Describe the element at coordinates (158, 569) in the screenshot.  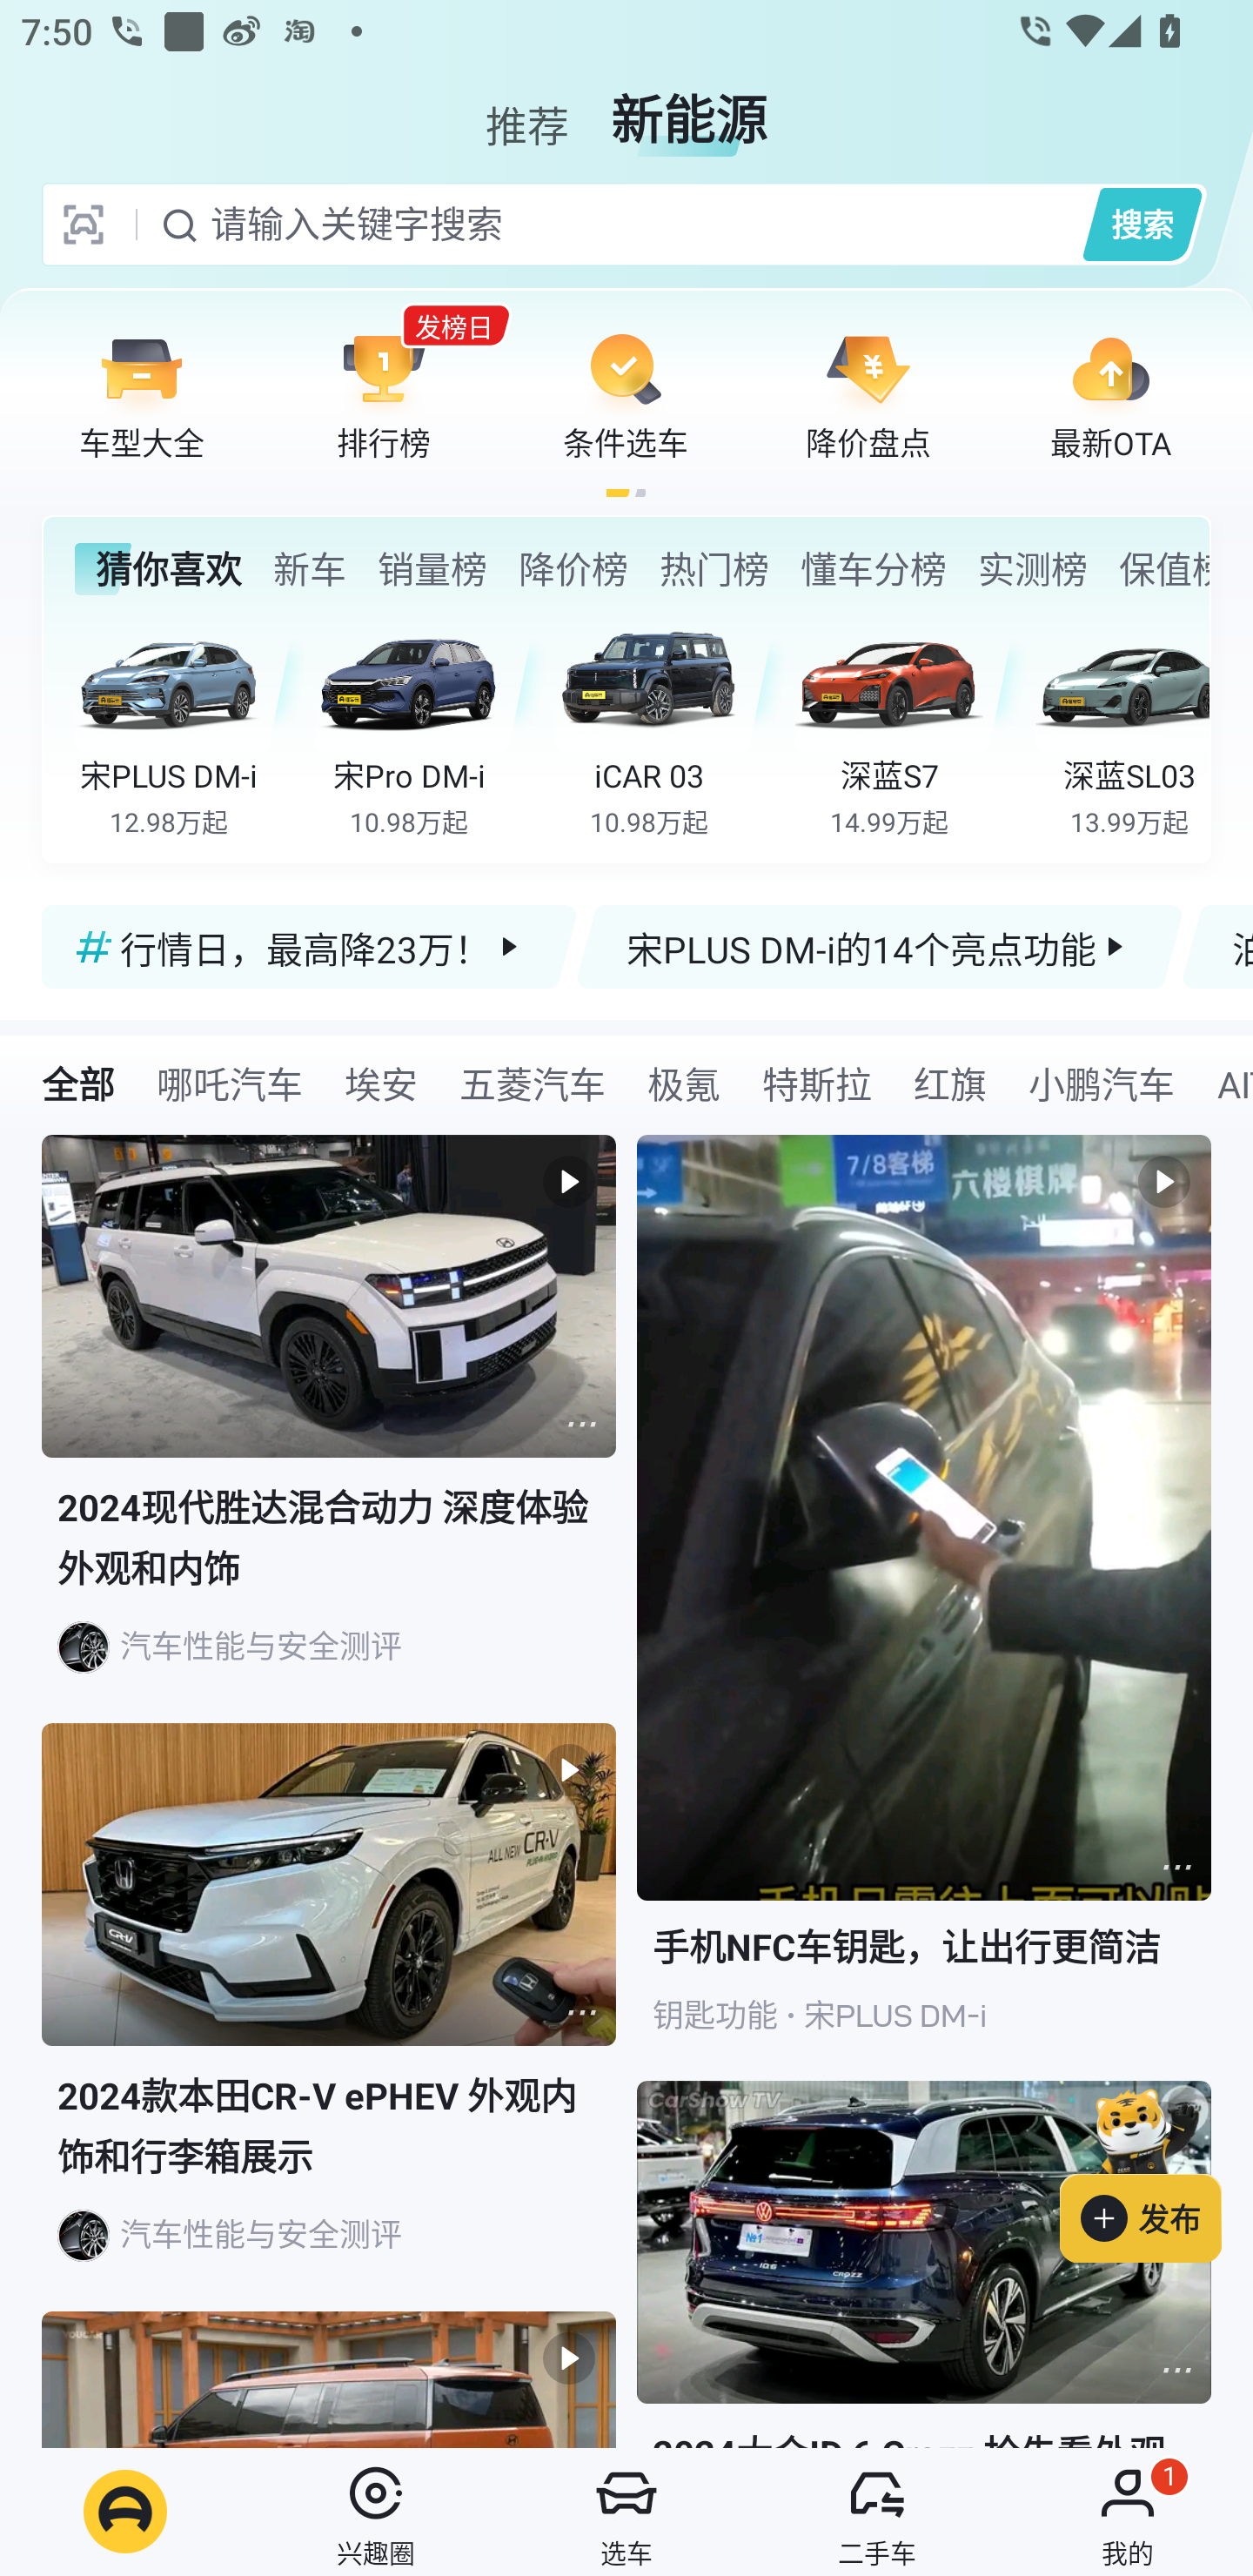
I see `猜你喜欢` at that location.